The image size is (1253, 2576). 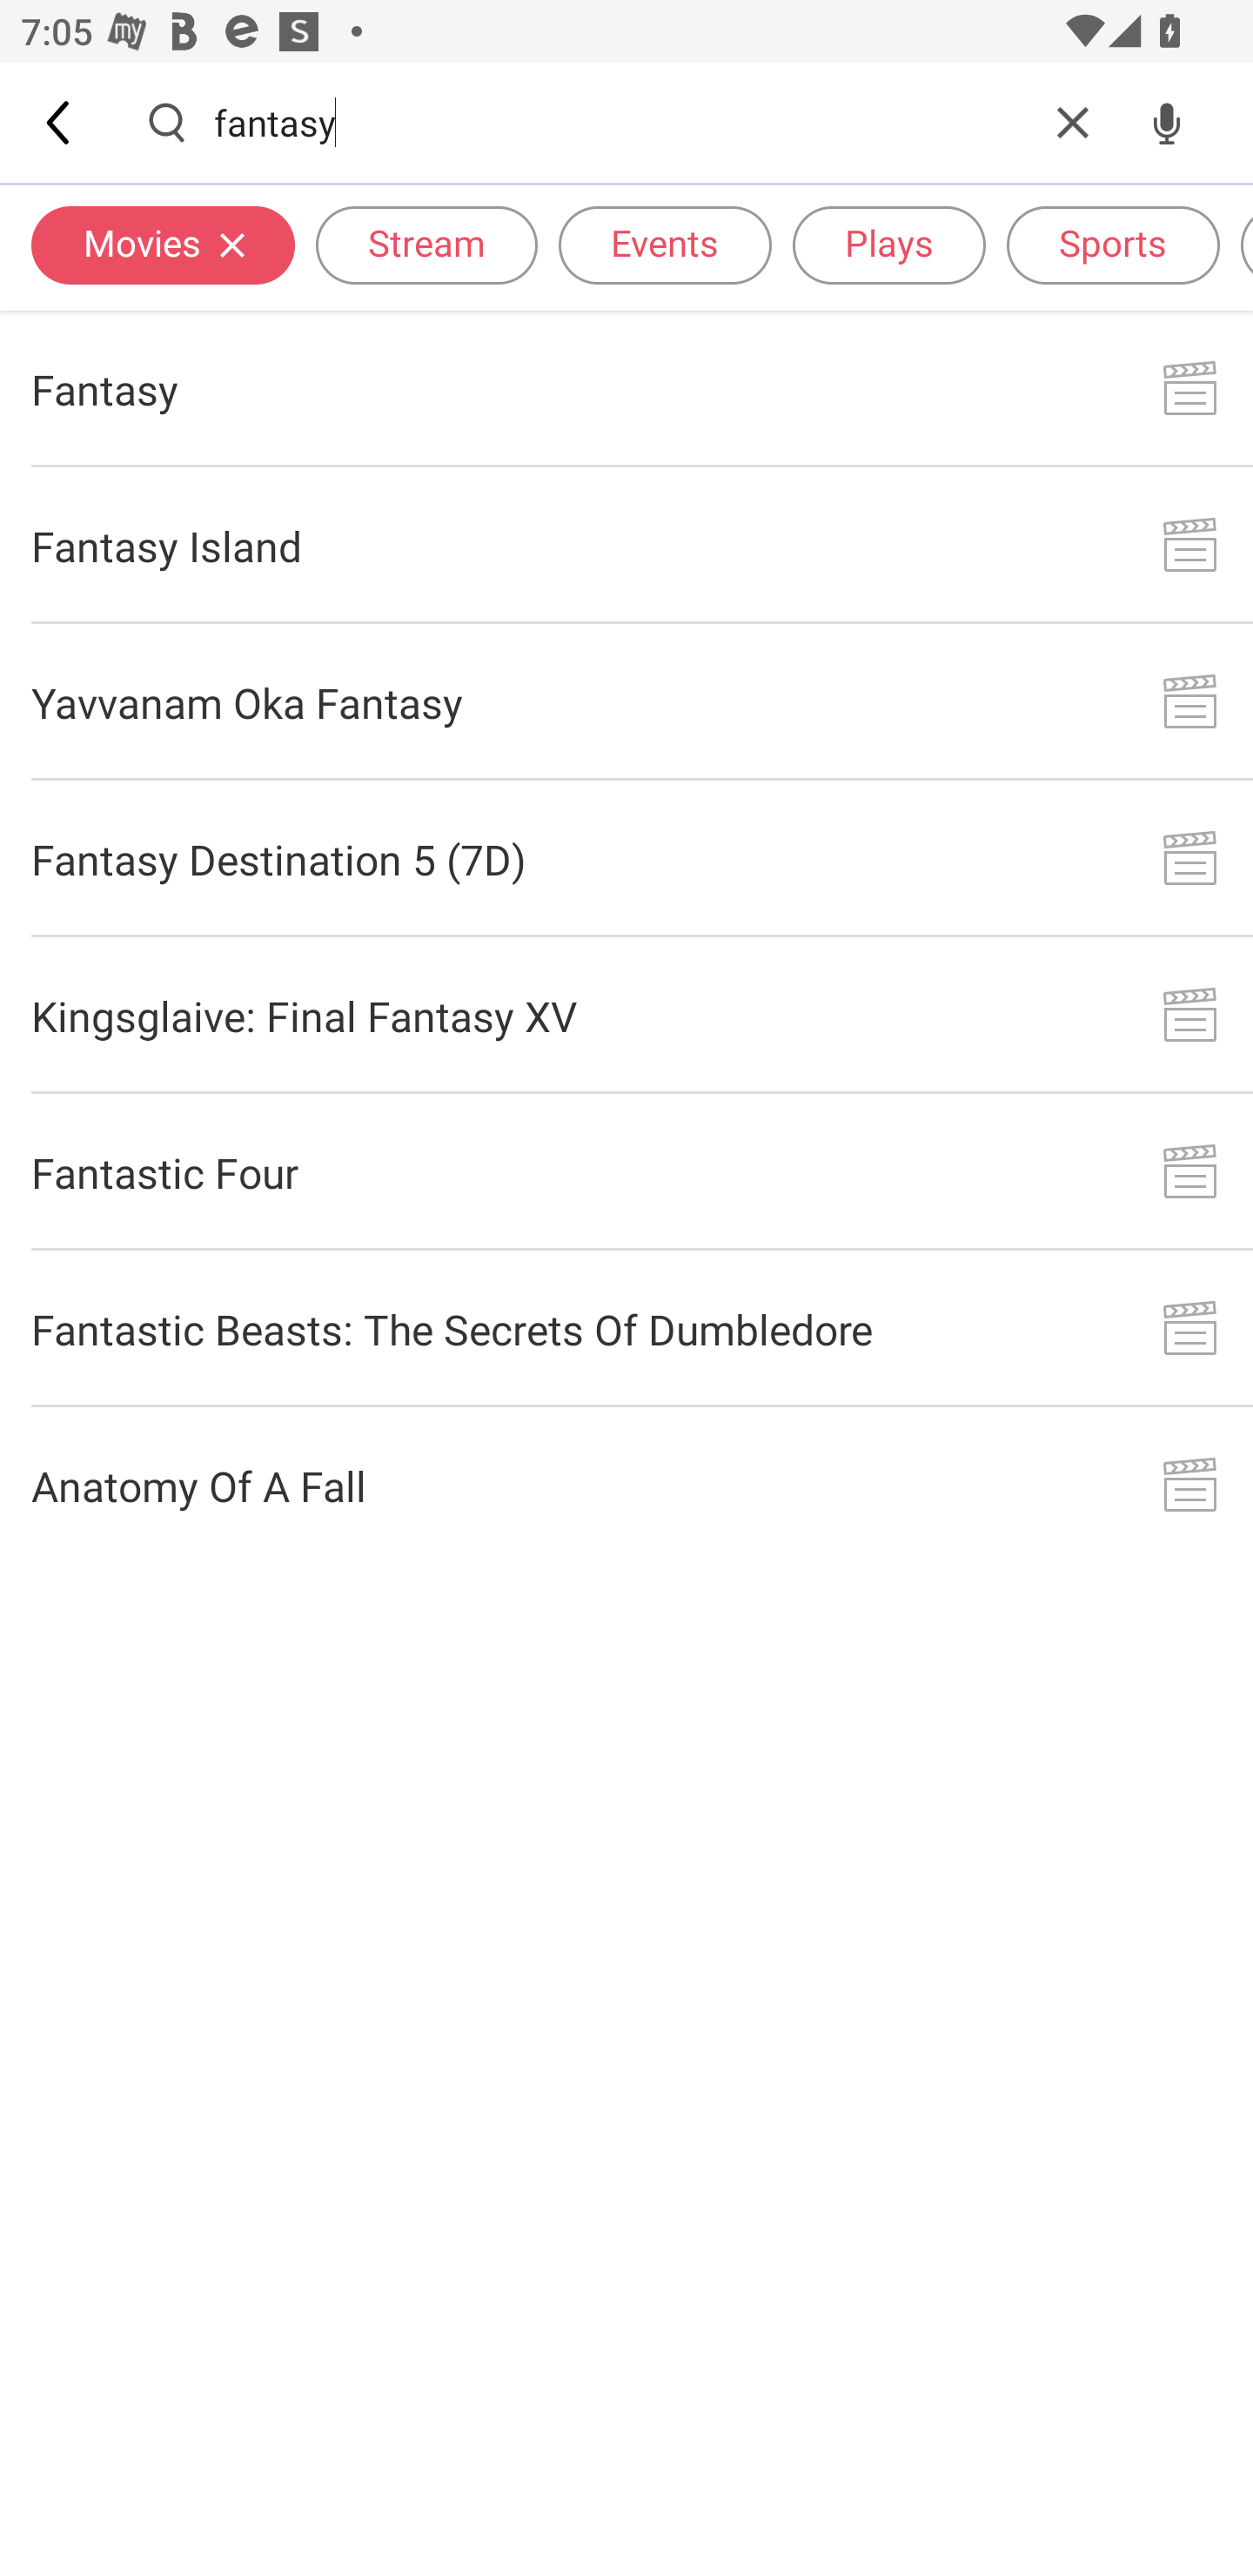 What do you see at coordinates (626, 1485) in the screenshot?
I see `Anatomy Of A Fall` at bounding box center [626, 1485].